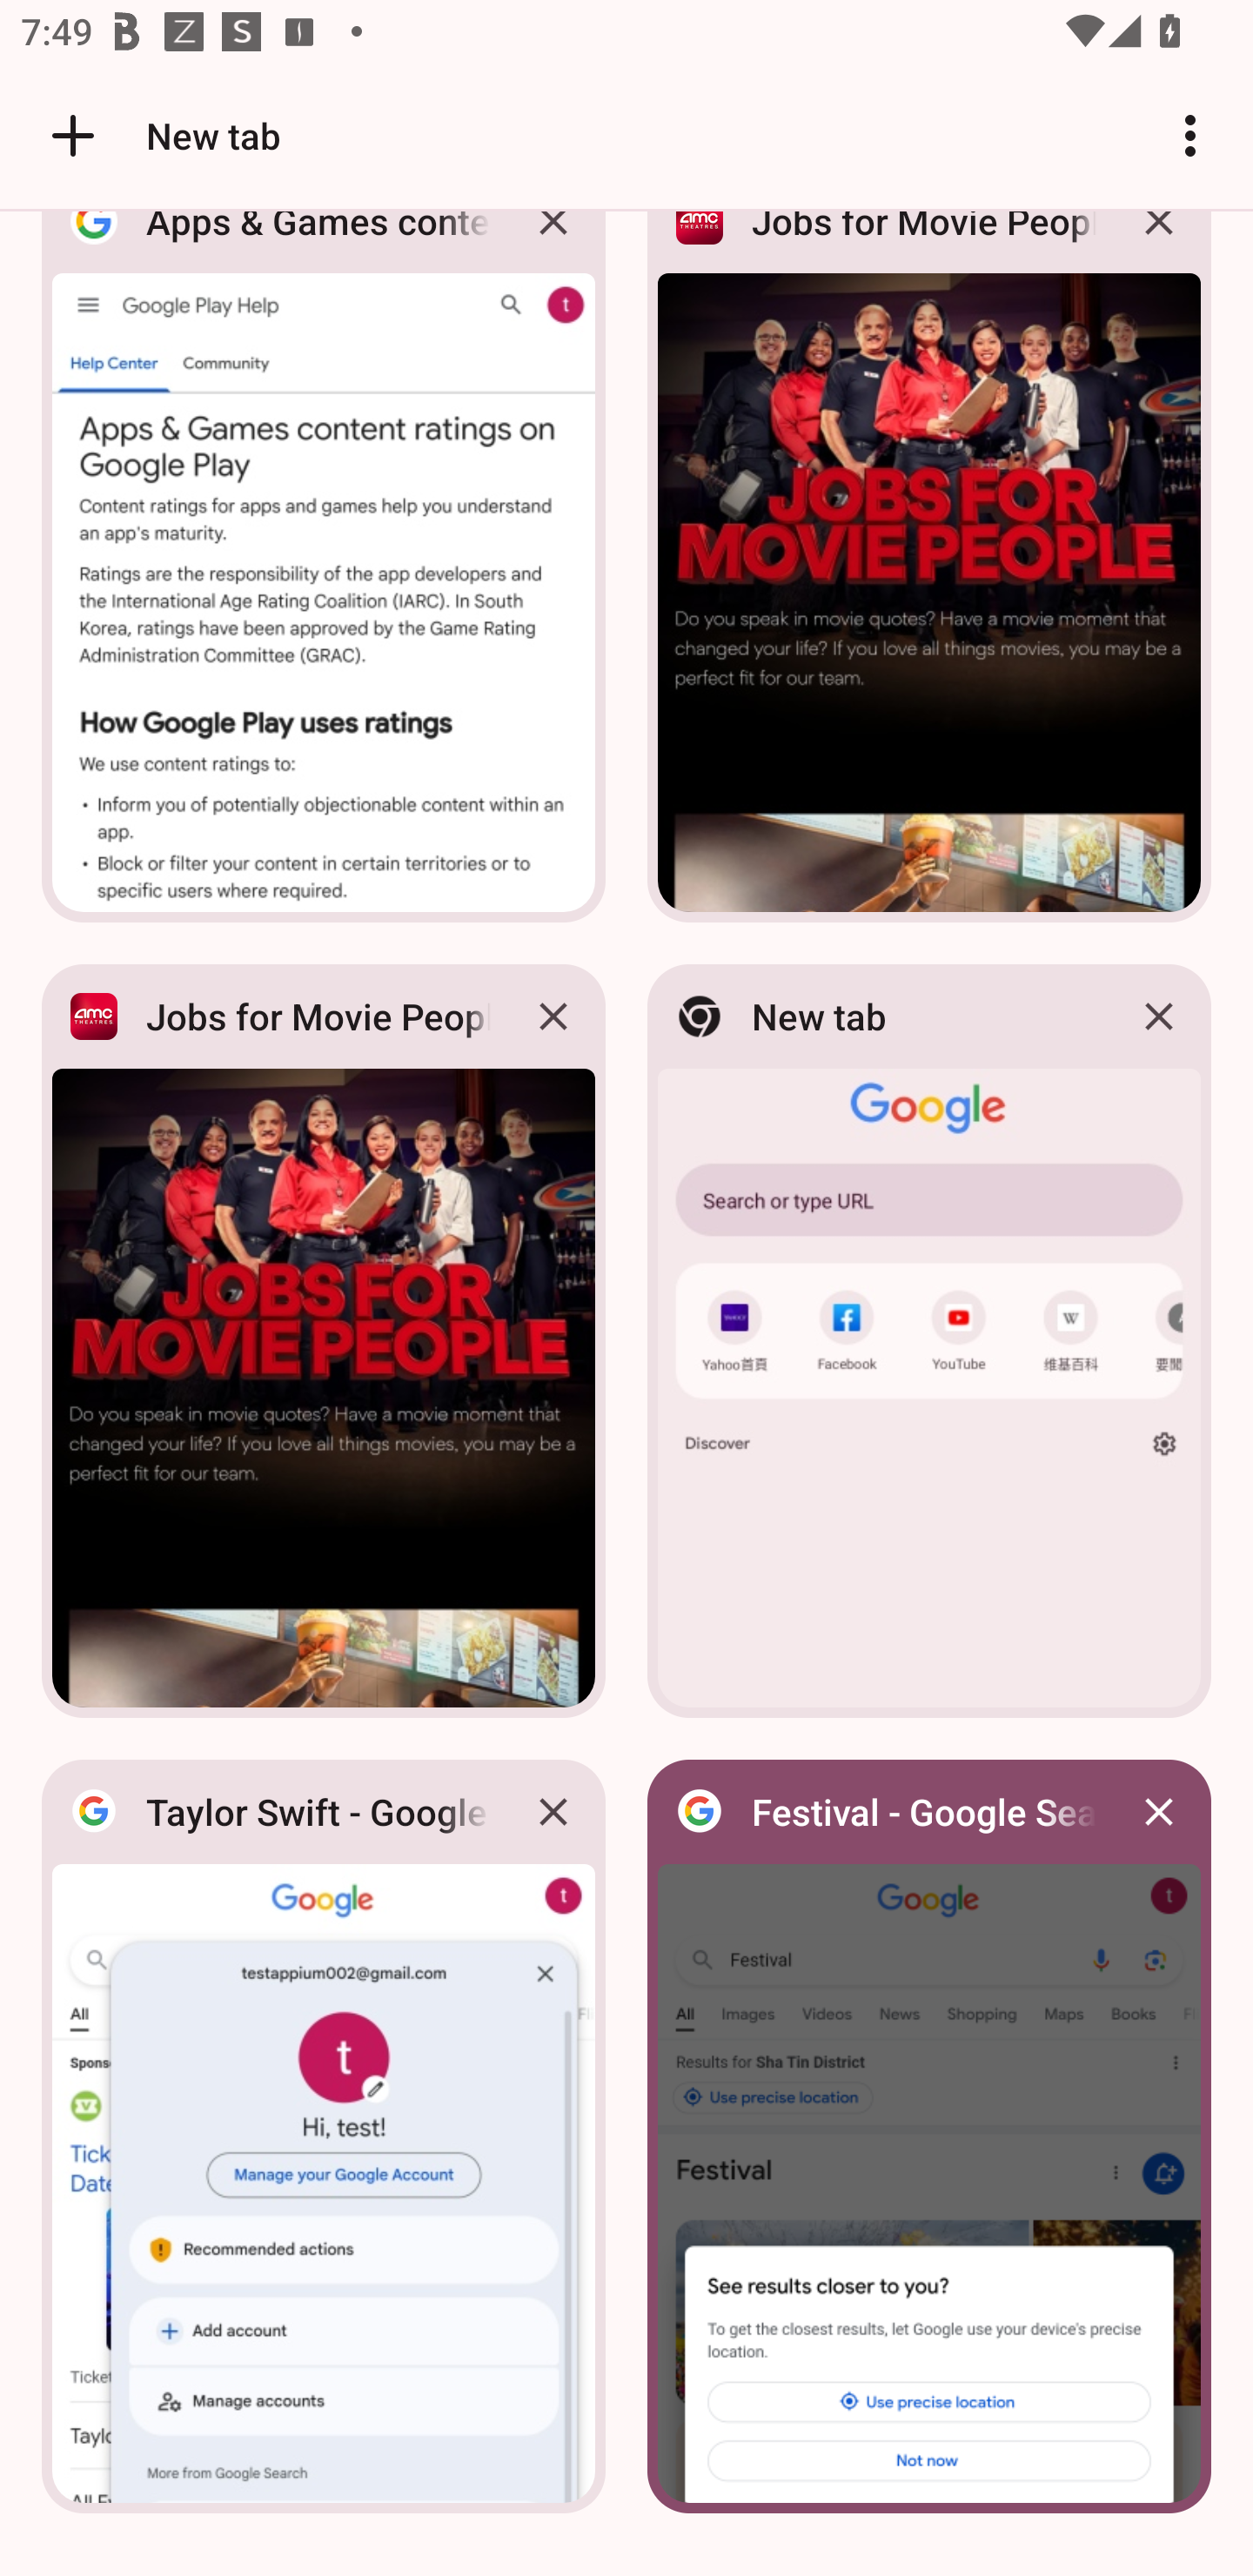  What do you see at coordinates (553, 1812) in the screenshot?
I see `Close Taylor Swift - Google Search tab` at bounding box center [553, 1812].